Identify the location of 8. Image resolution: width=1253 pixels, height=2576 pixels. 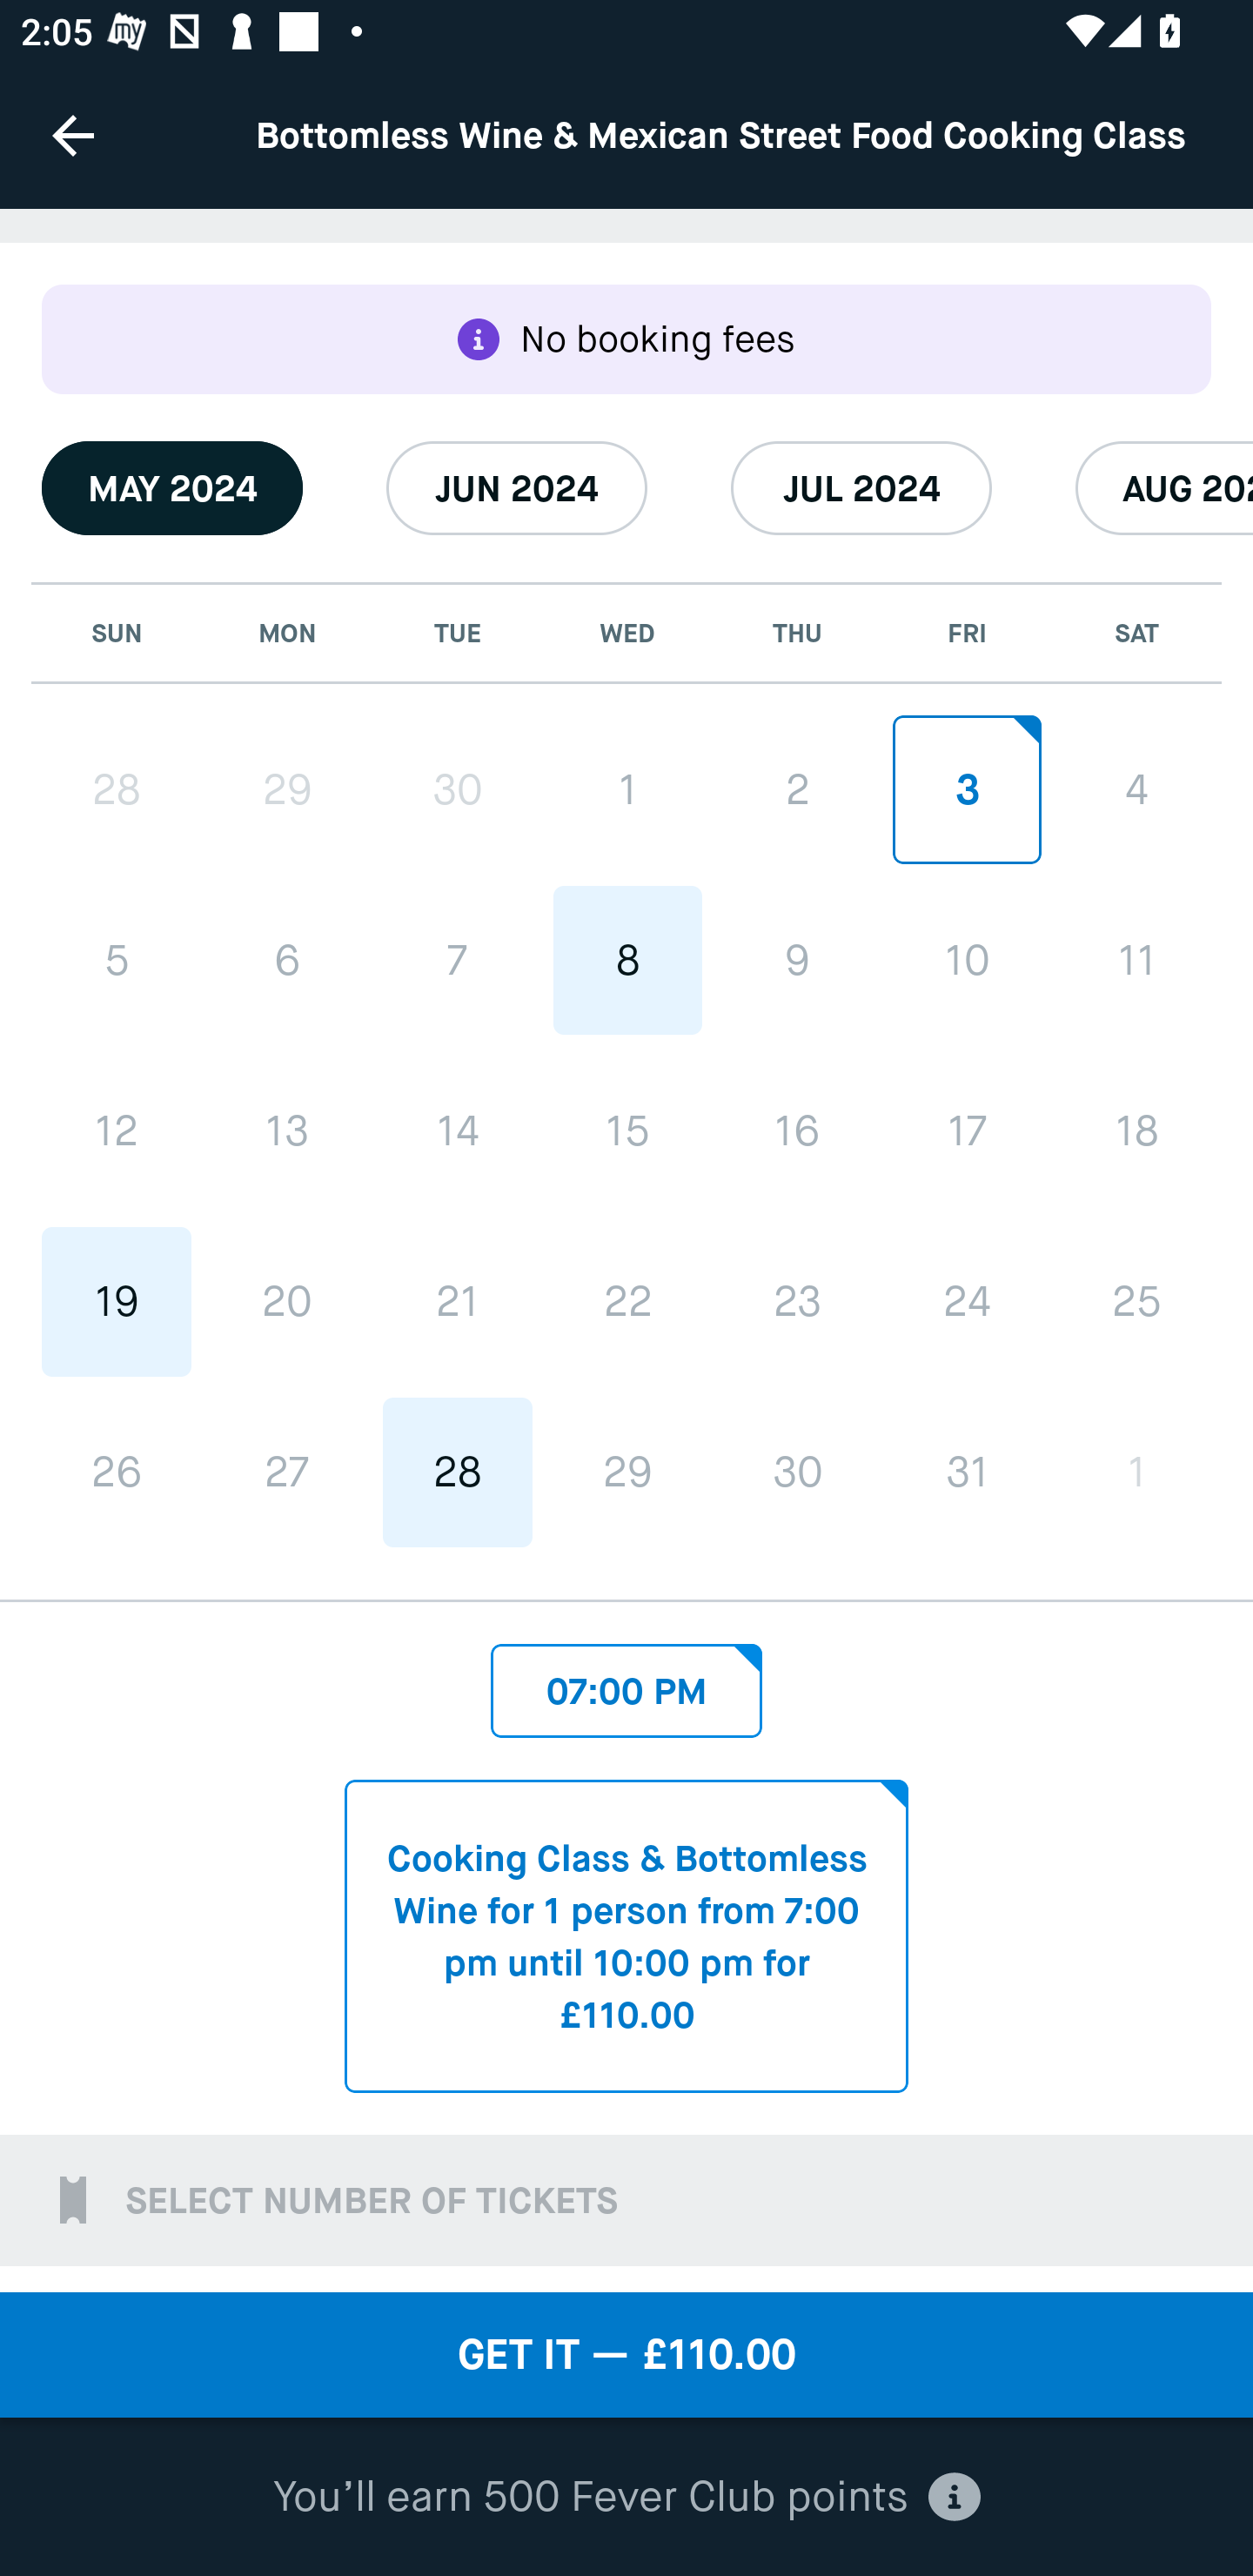
(627, 961).